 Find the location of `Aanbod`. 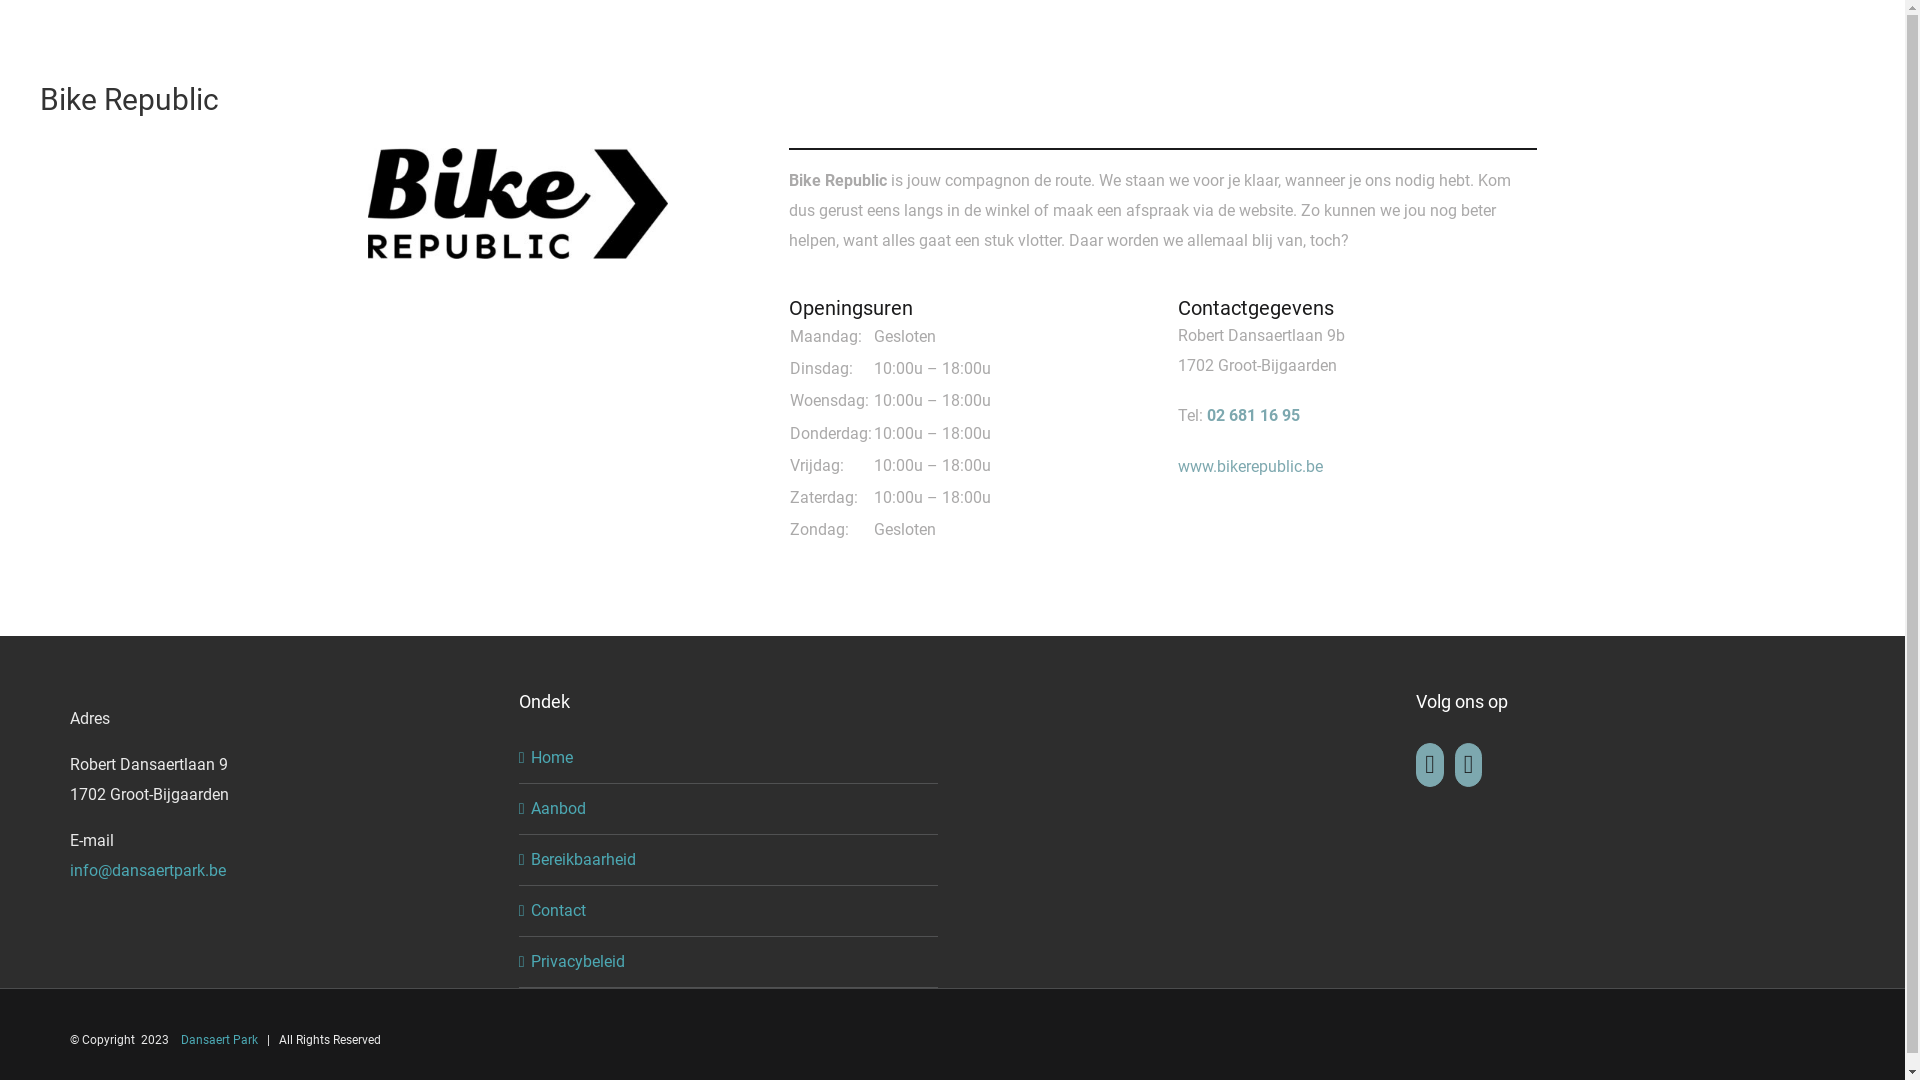

Aanbod is located at coordinates (730, 809).